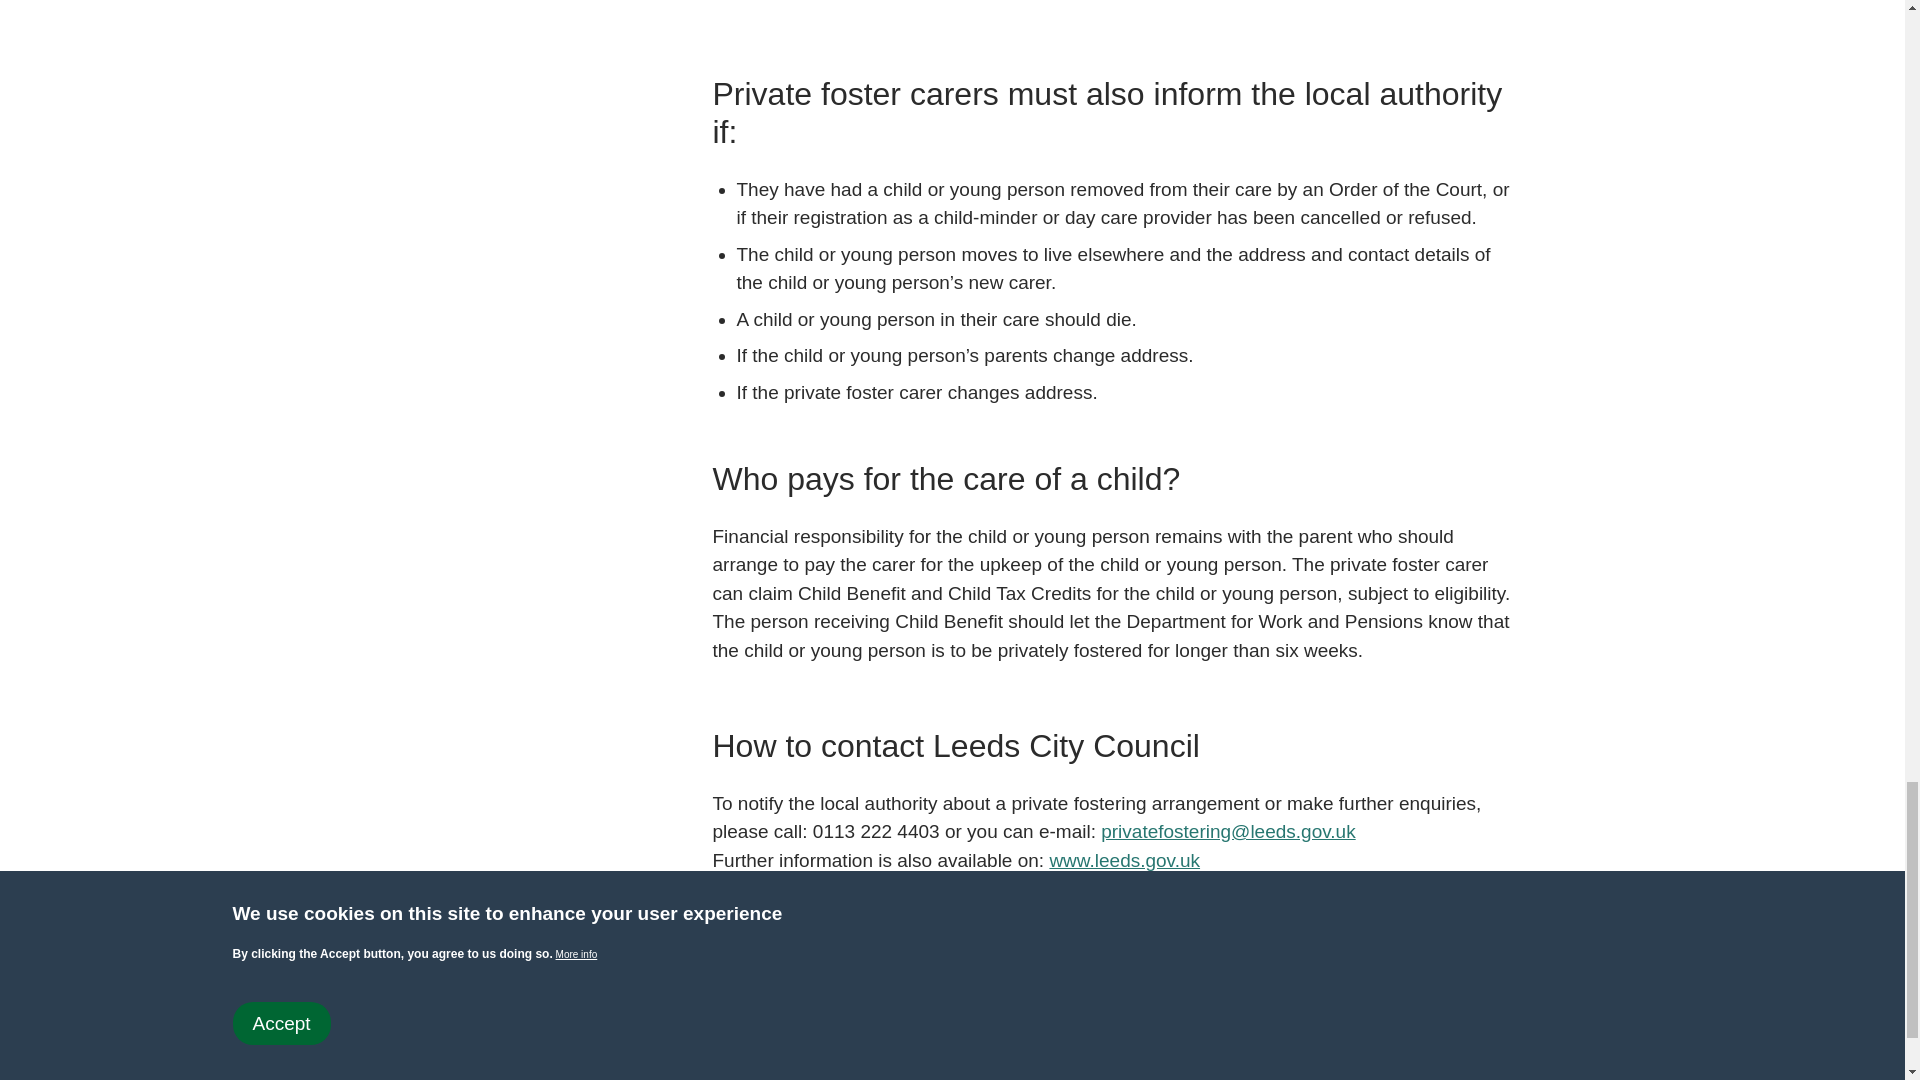  What do you see at coordinates (344, 1055) in the screenshot?
I see `twitter` at bounding box center [344, 1055].